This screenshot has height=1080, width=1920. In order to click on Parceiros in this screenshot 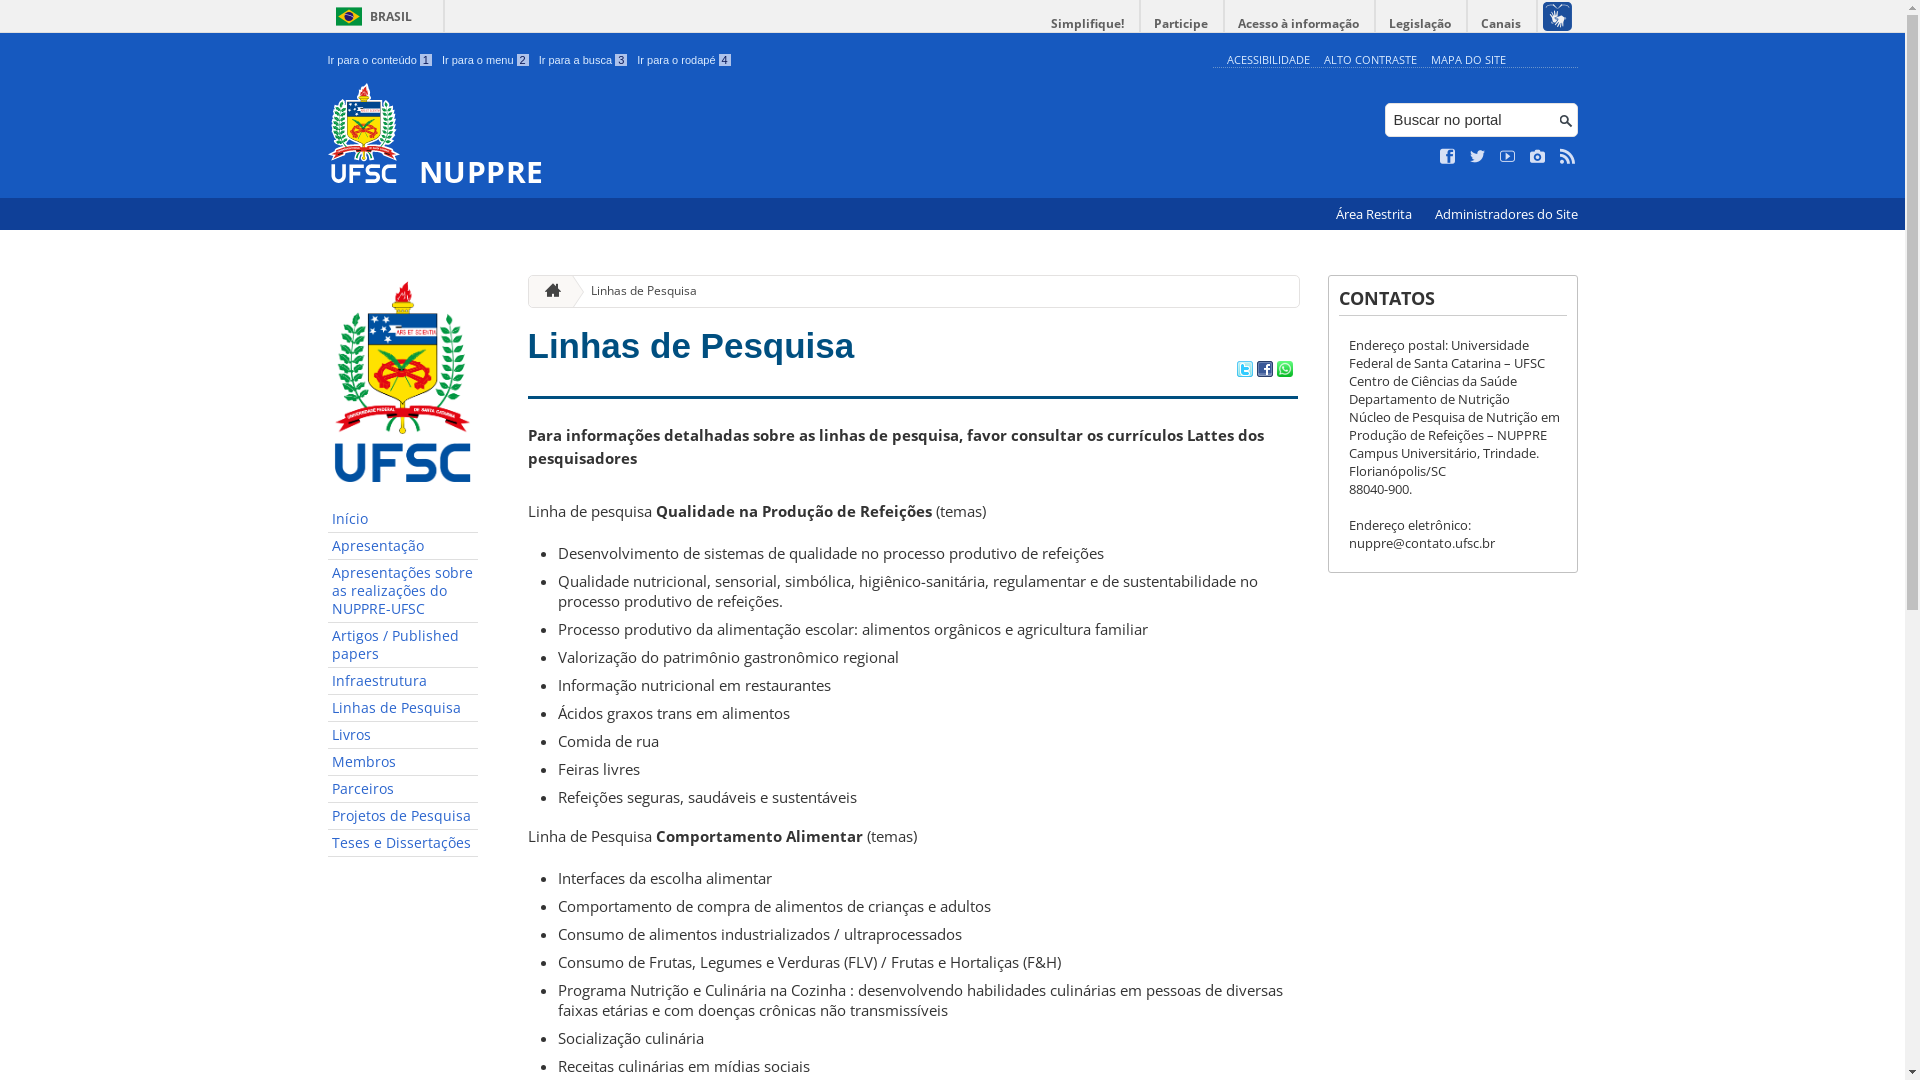, I will do `click(403, 790)`.